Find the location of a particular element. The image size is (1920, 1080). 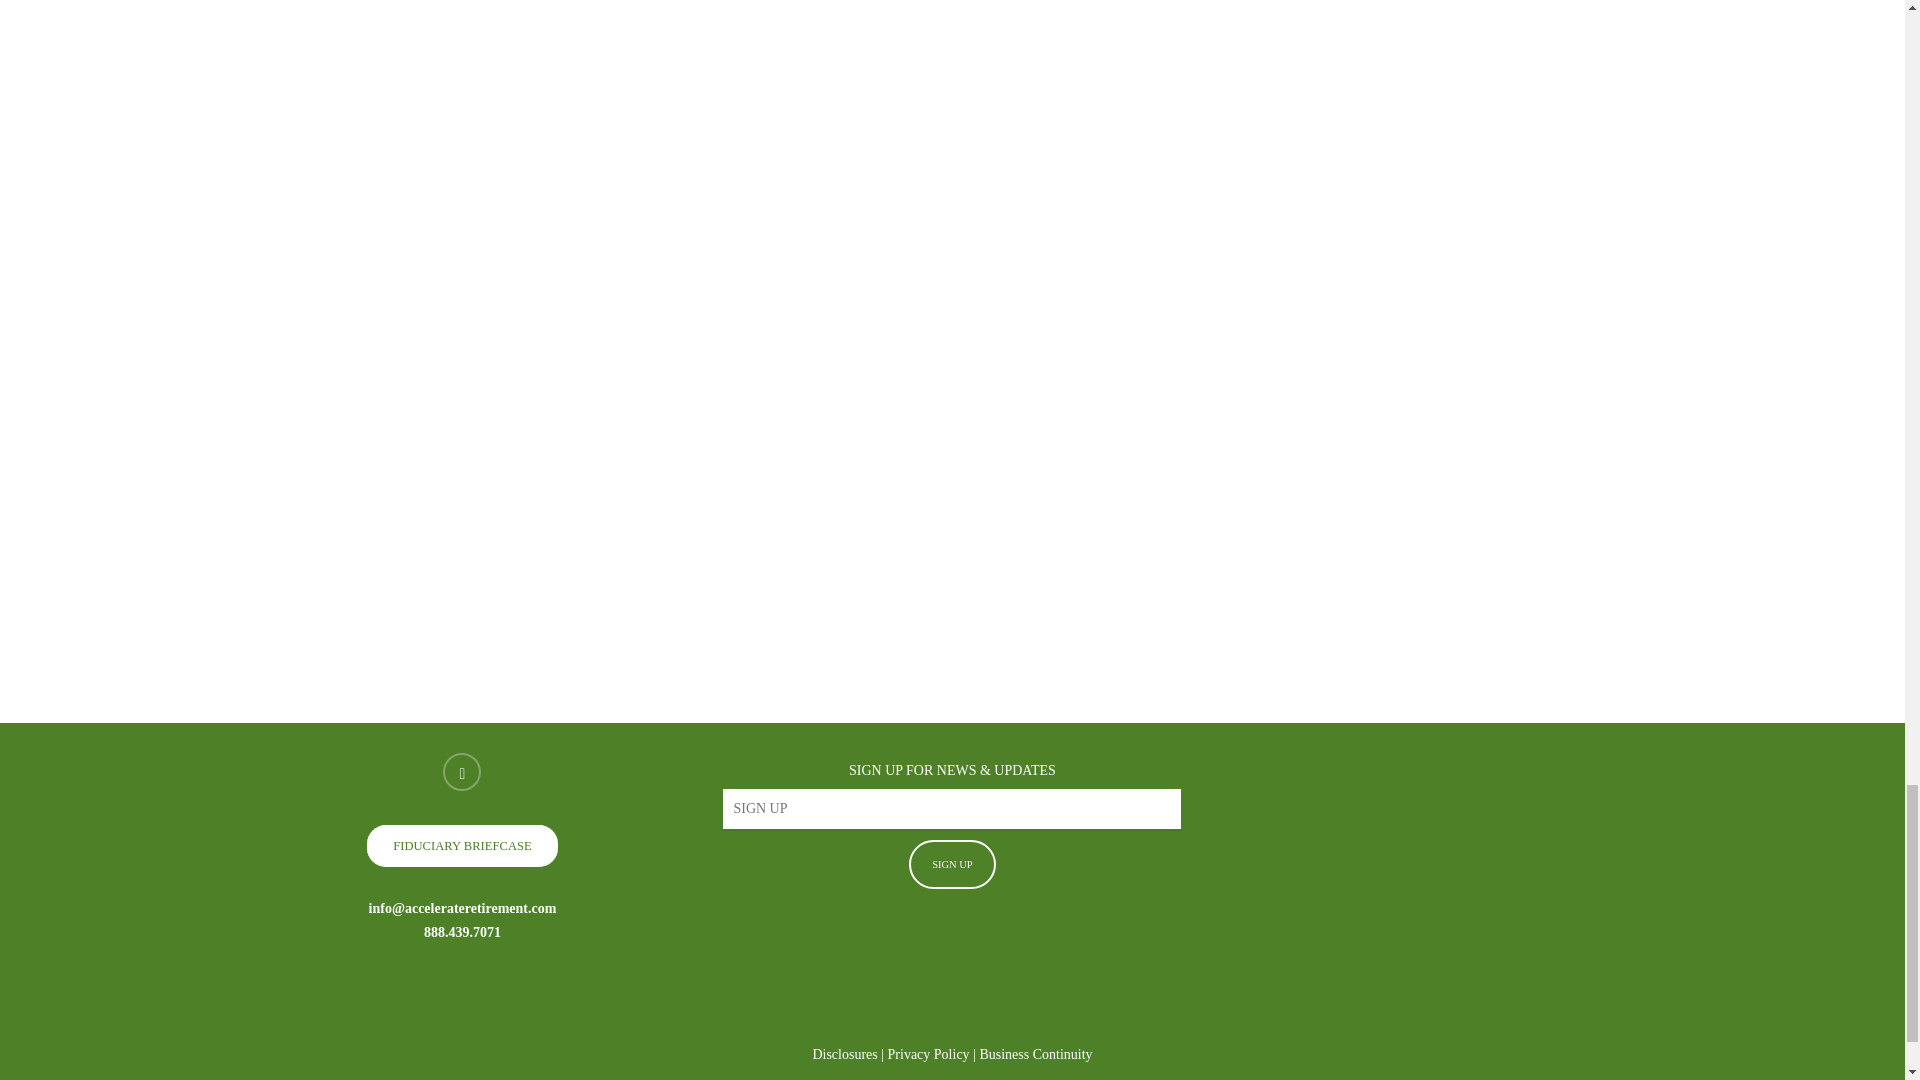

FIDUCIARY BRIEFCASE is located at coordinates (462, 846).